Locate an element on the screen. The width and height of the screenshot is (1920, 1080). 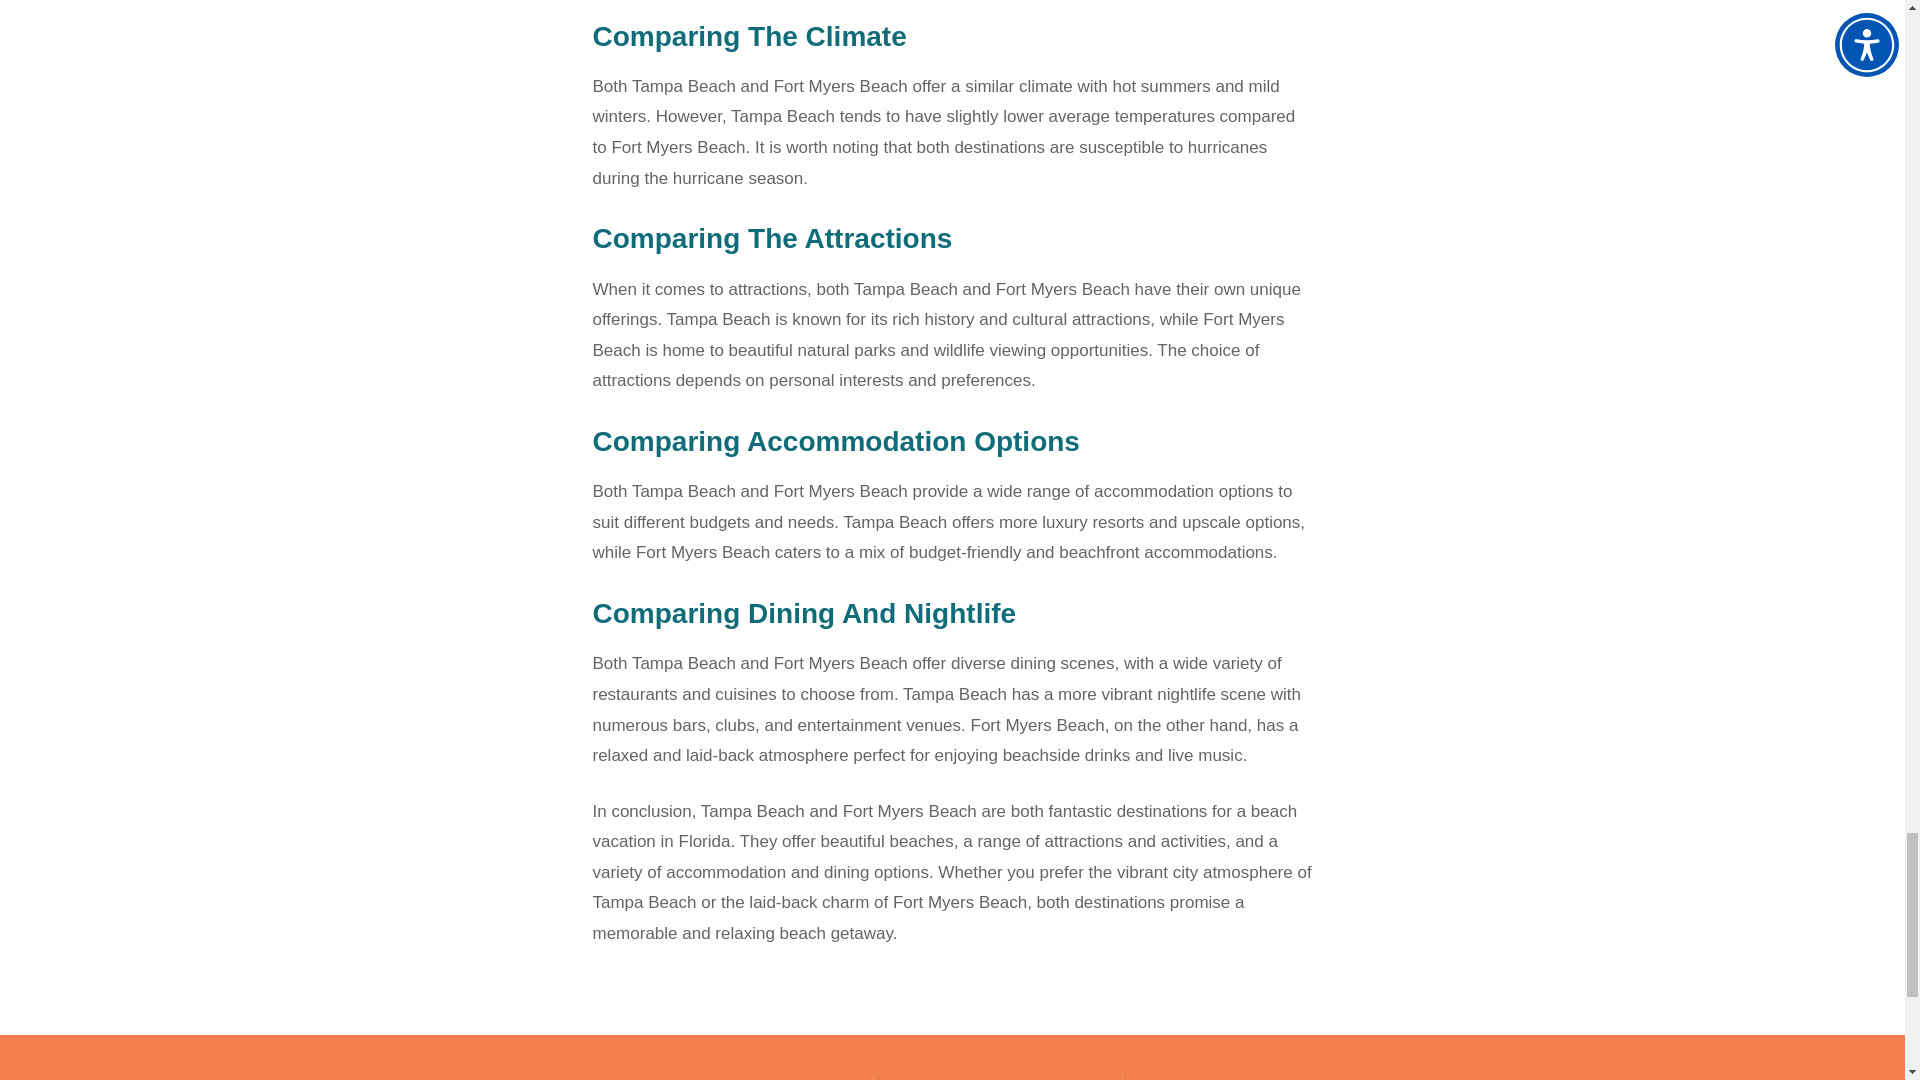
ROOMS is located at coordinates (997, 1077).